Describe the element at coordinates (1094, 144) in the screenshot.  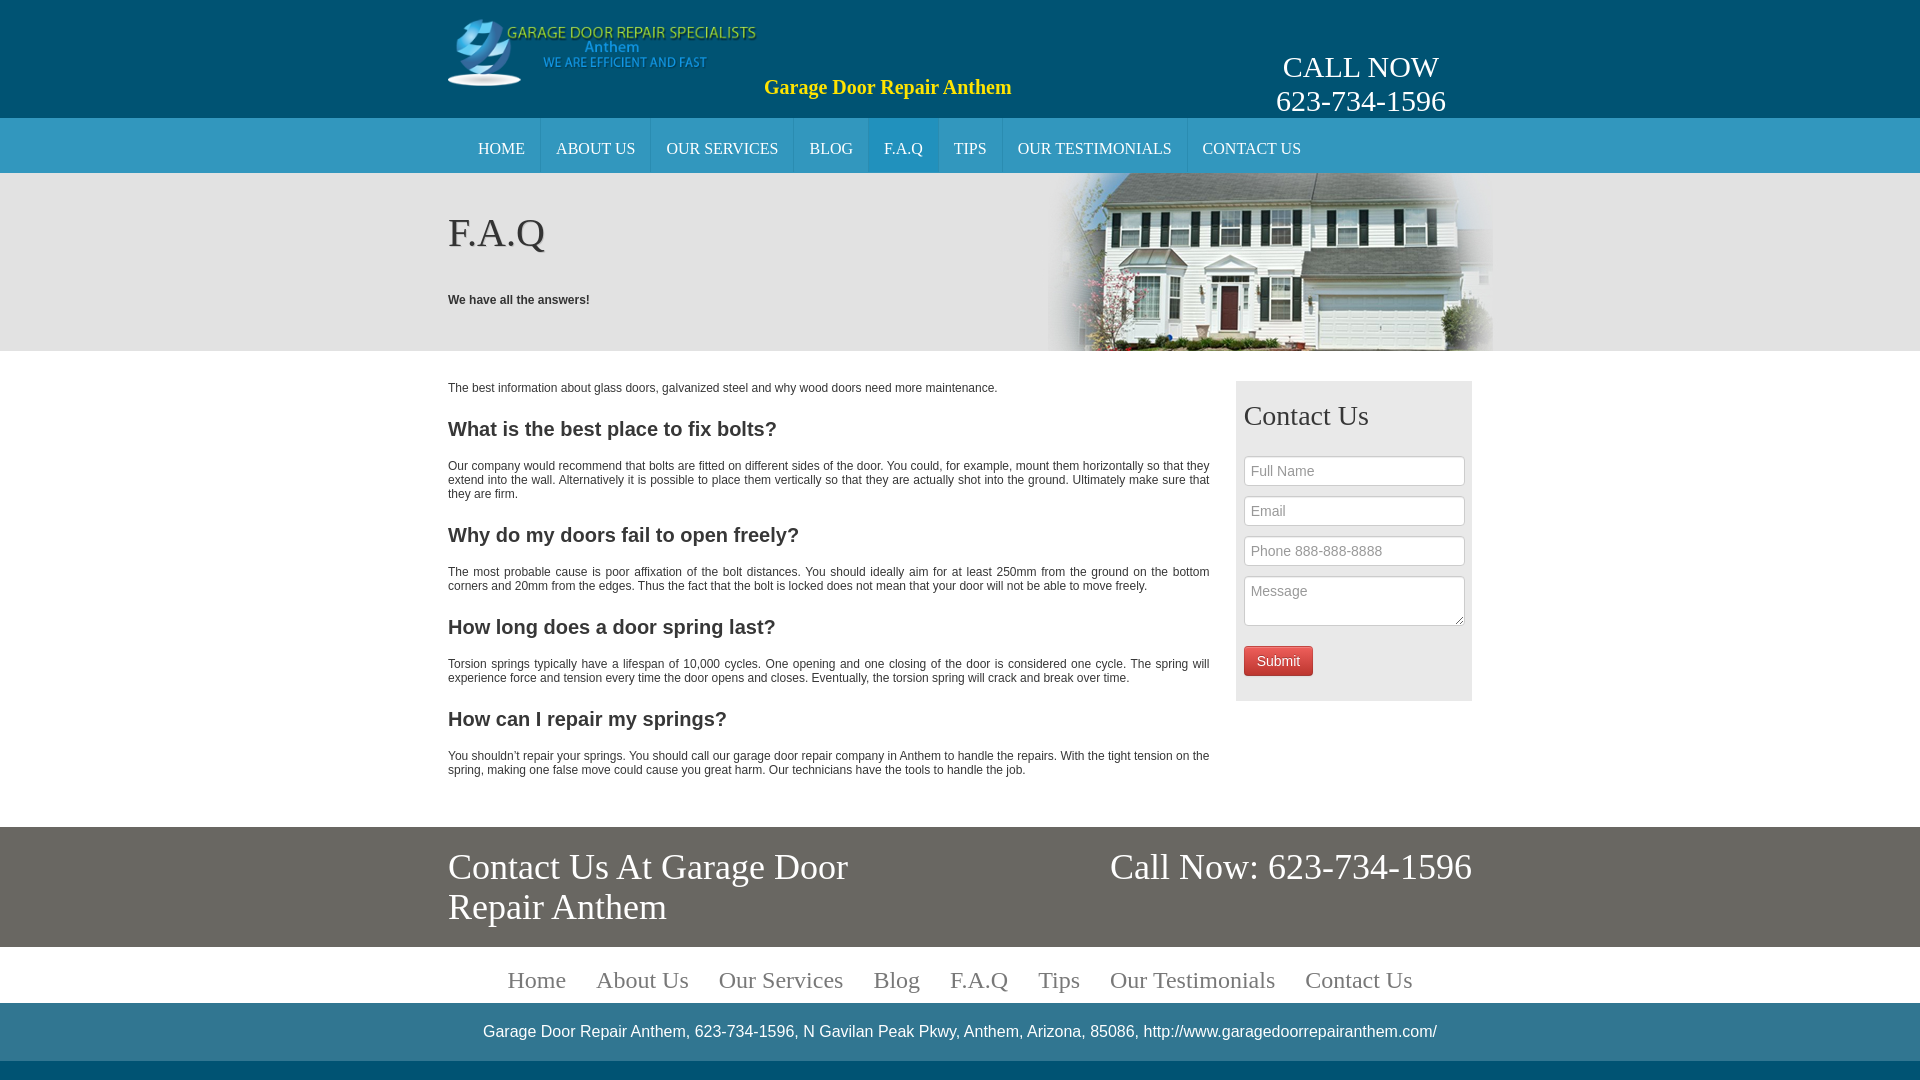
I see `BLOG` at that location.